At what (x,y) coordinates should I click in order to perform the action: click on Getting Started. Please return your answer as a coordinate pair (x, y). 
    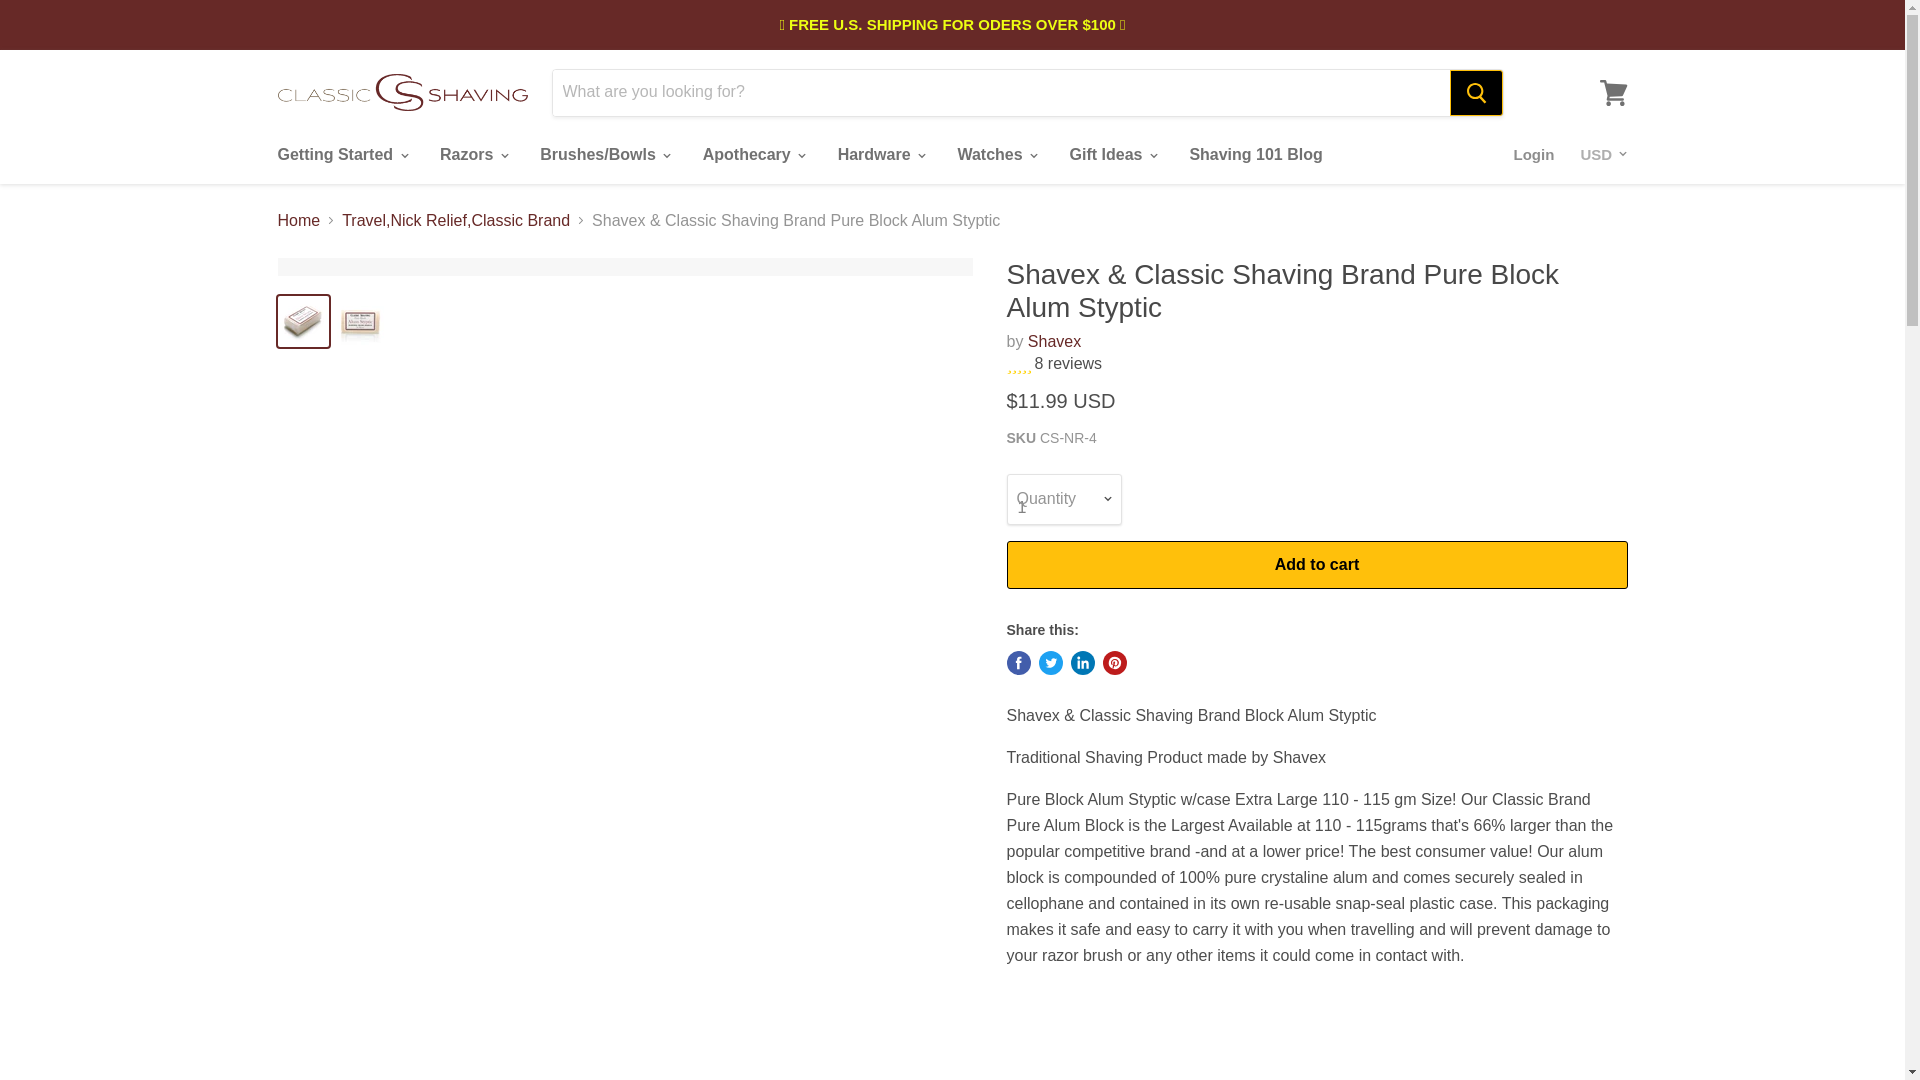
    Looking at the image, I should click on (340, 154).